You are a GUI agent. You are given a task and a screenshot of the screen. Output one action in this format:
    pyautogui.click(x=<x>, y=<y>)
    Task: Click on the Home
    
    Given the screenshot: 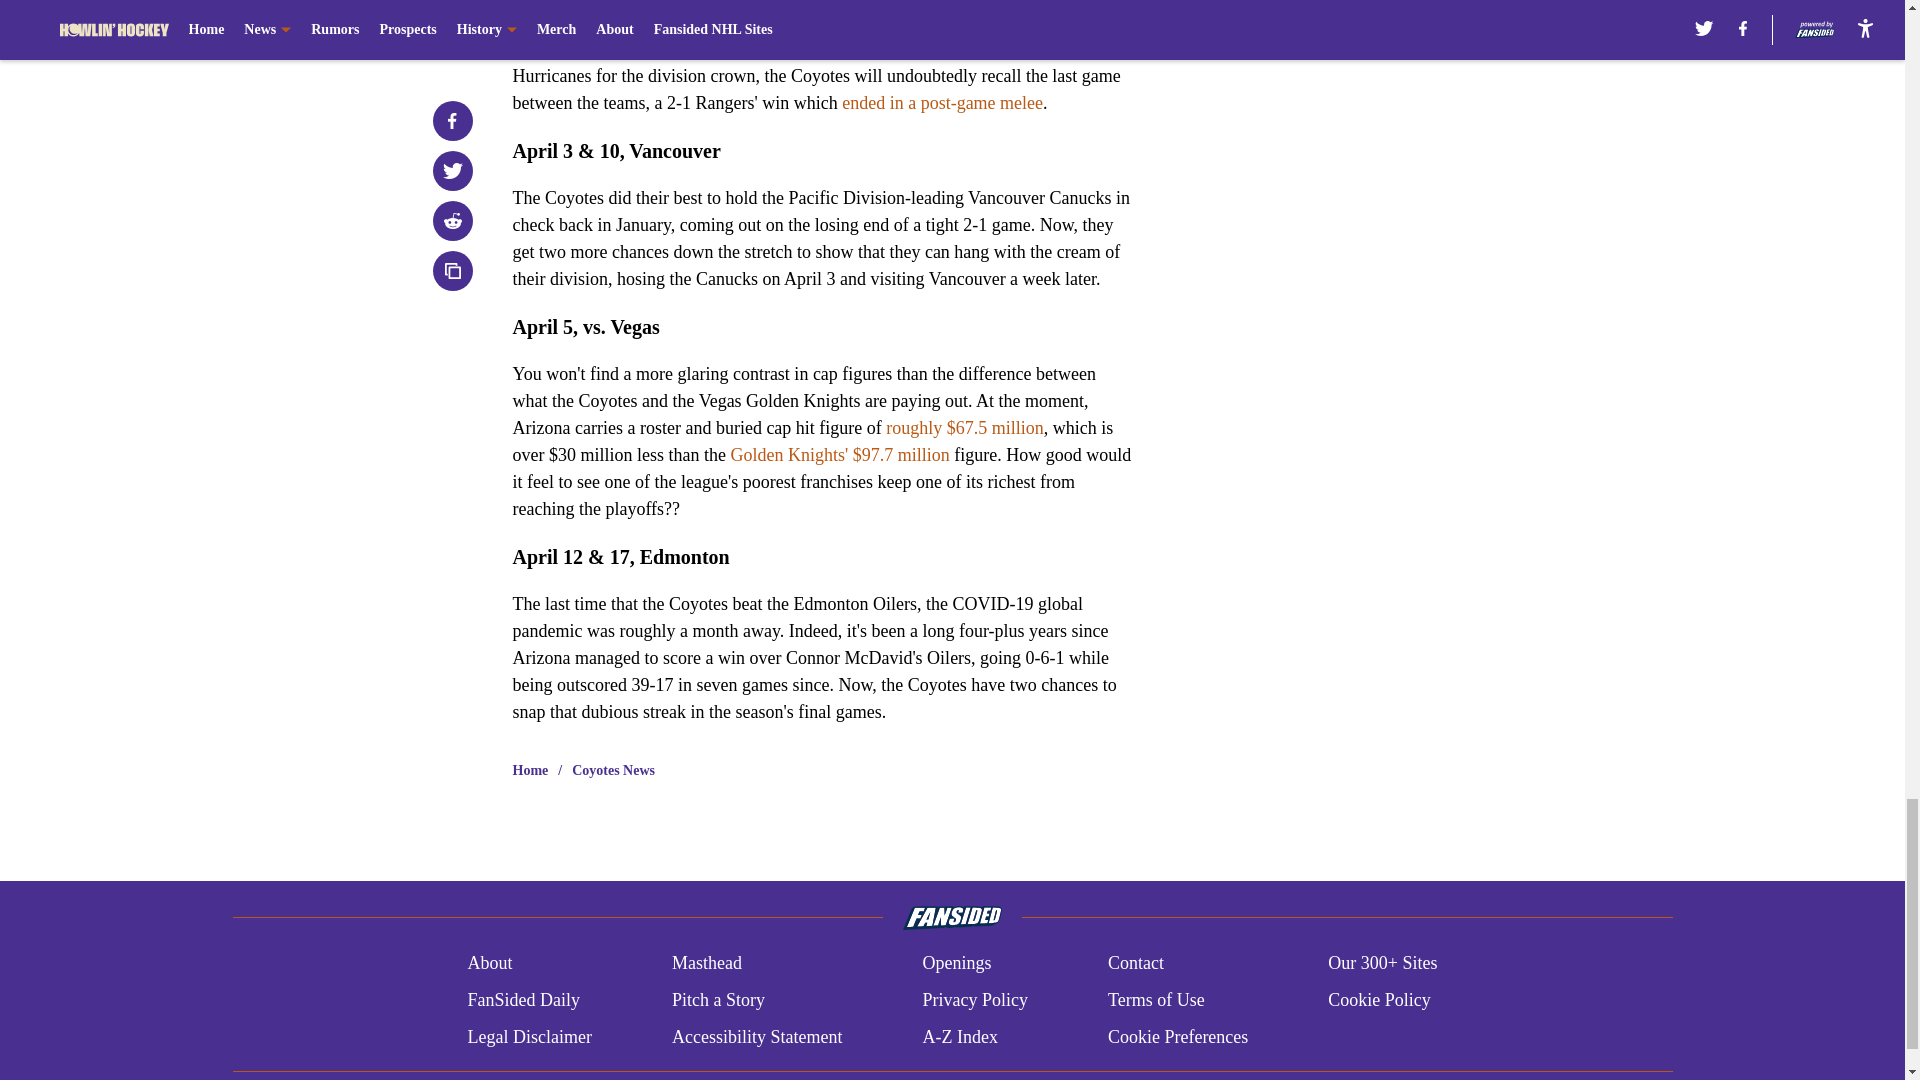 What is the action you would take?
    pyautogui.click(x=530, y=770)
    